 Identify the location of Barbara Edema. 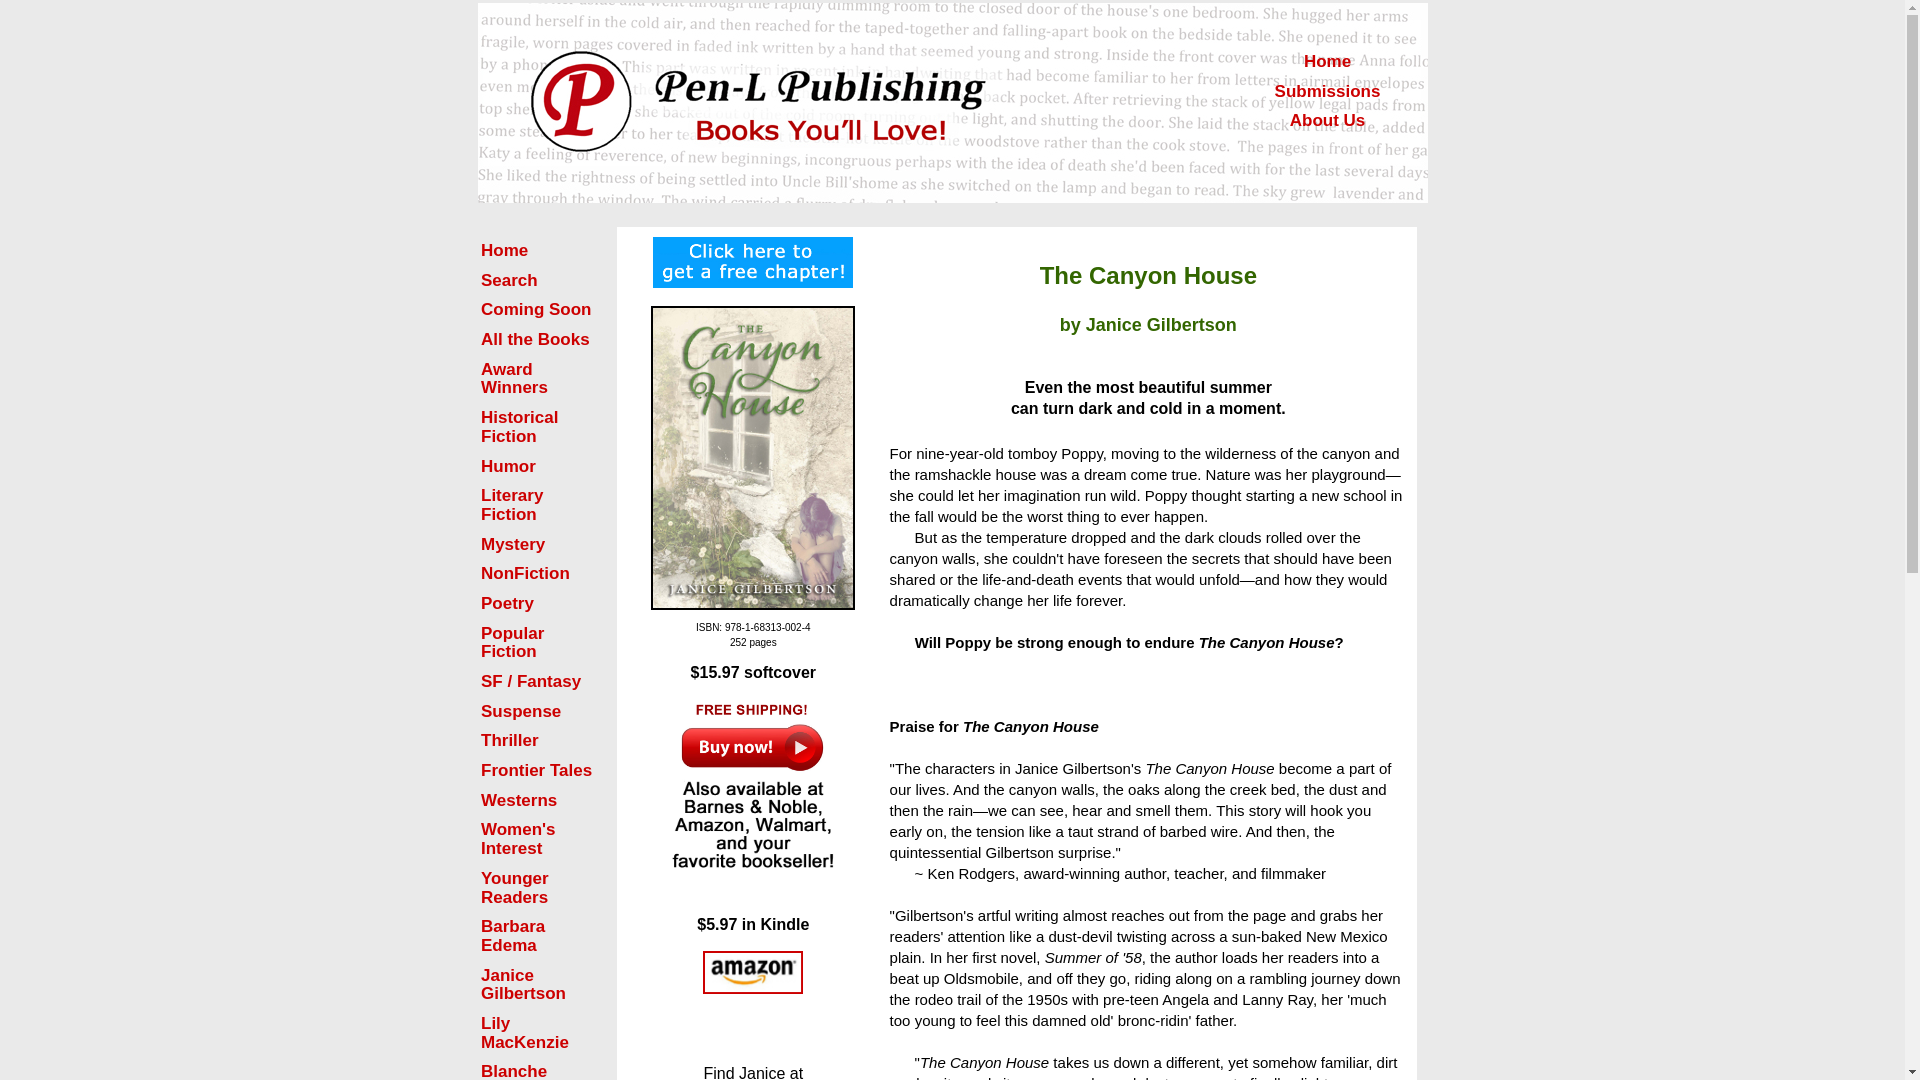
(513, 935).